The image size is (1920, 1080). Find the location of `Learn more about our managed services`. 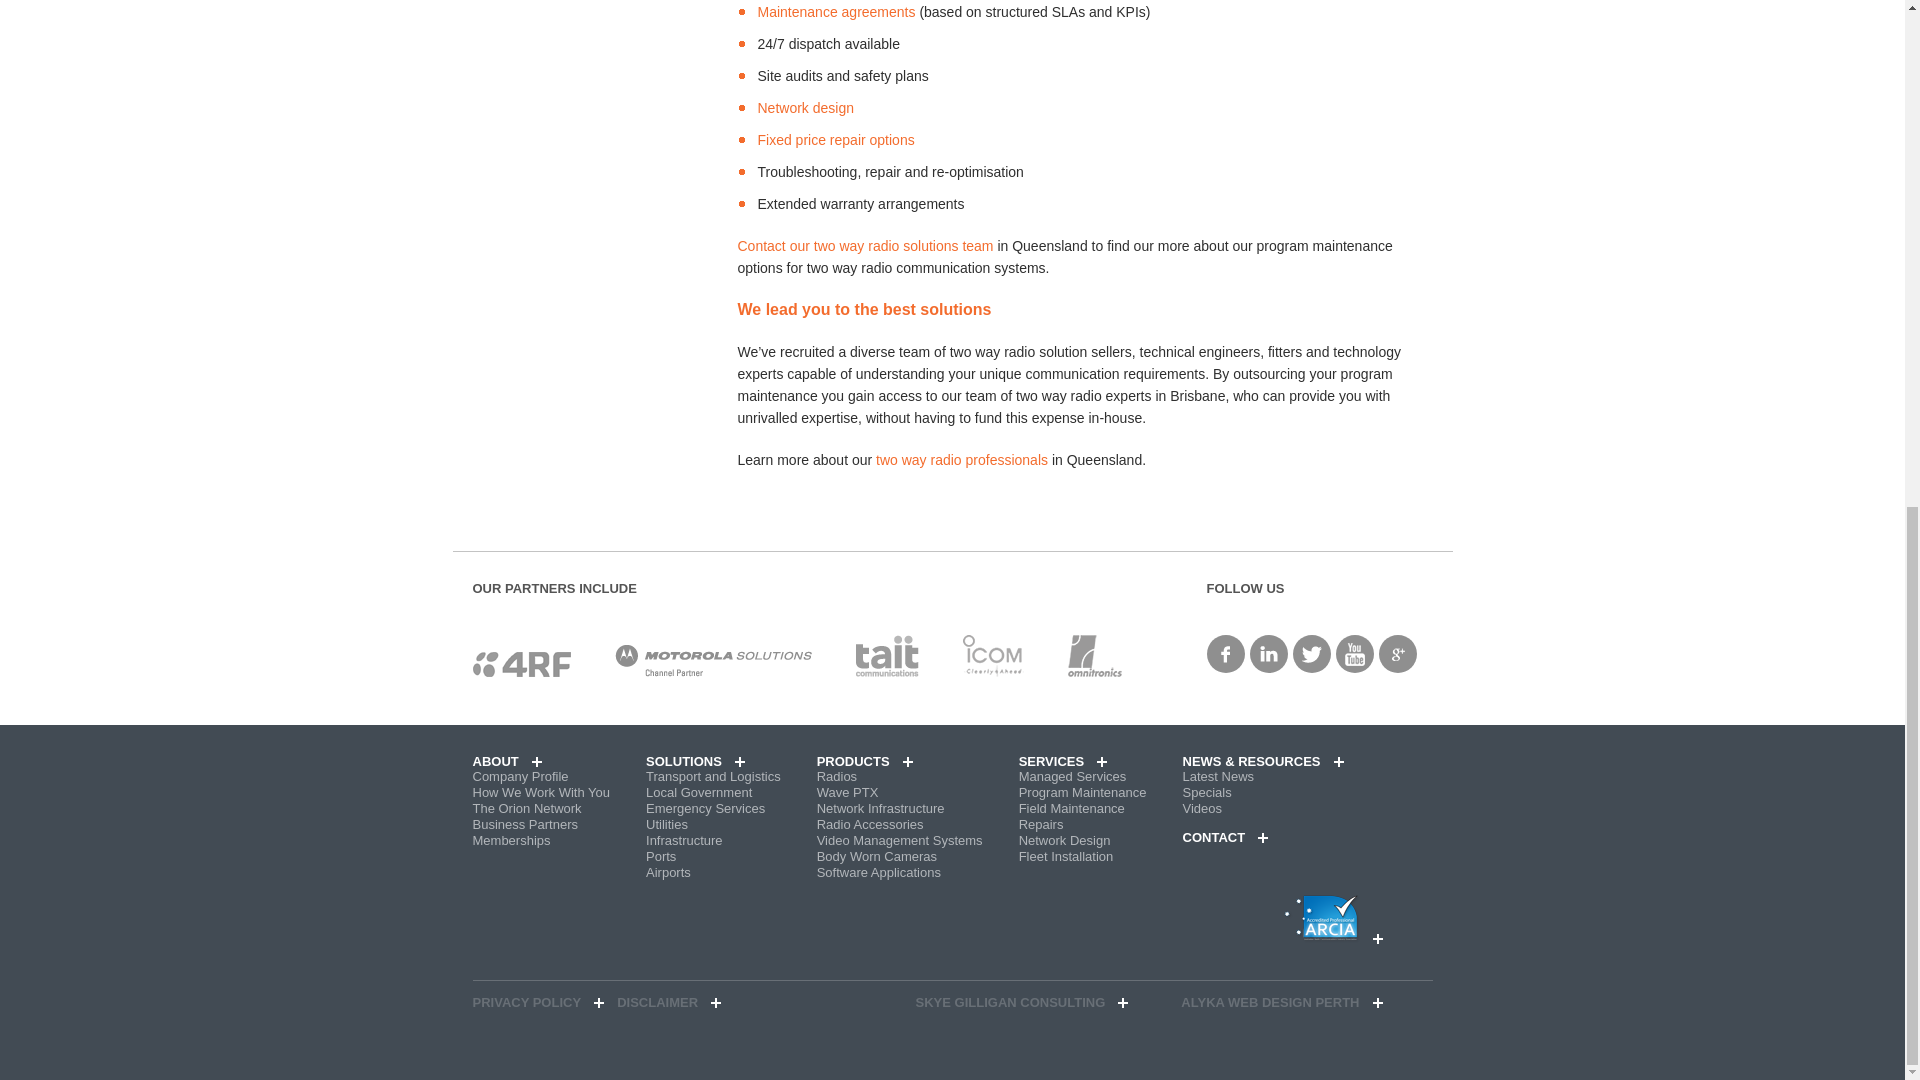

Learn more about our managed services is located at coordinates (836, 12).